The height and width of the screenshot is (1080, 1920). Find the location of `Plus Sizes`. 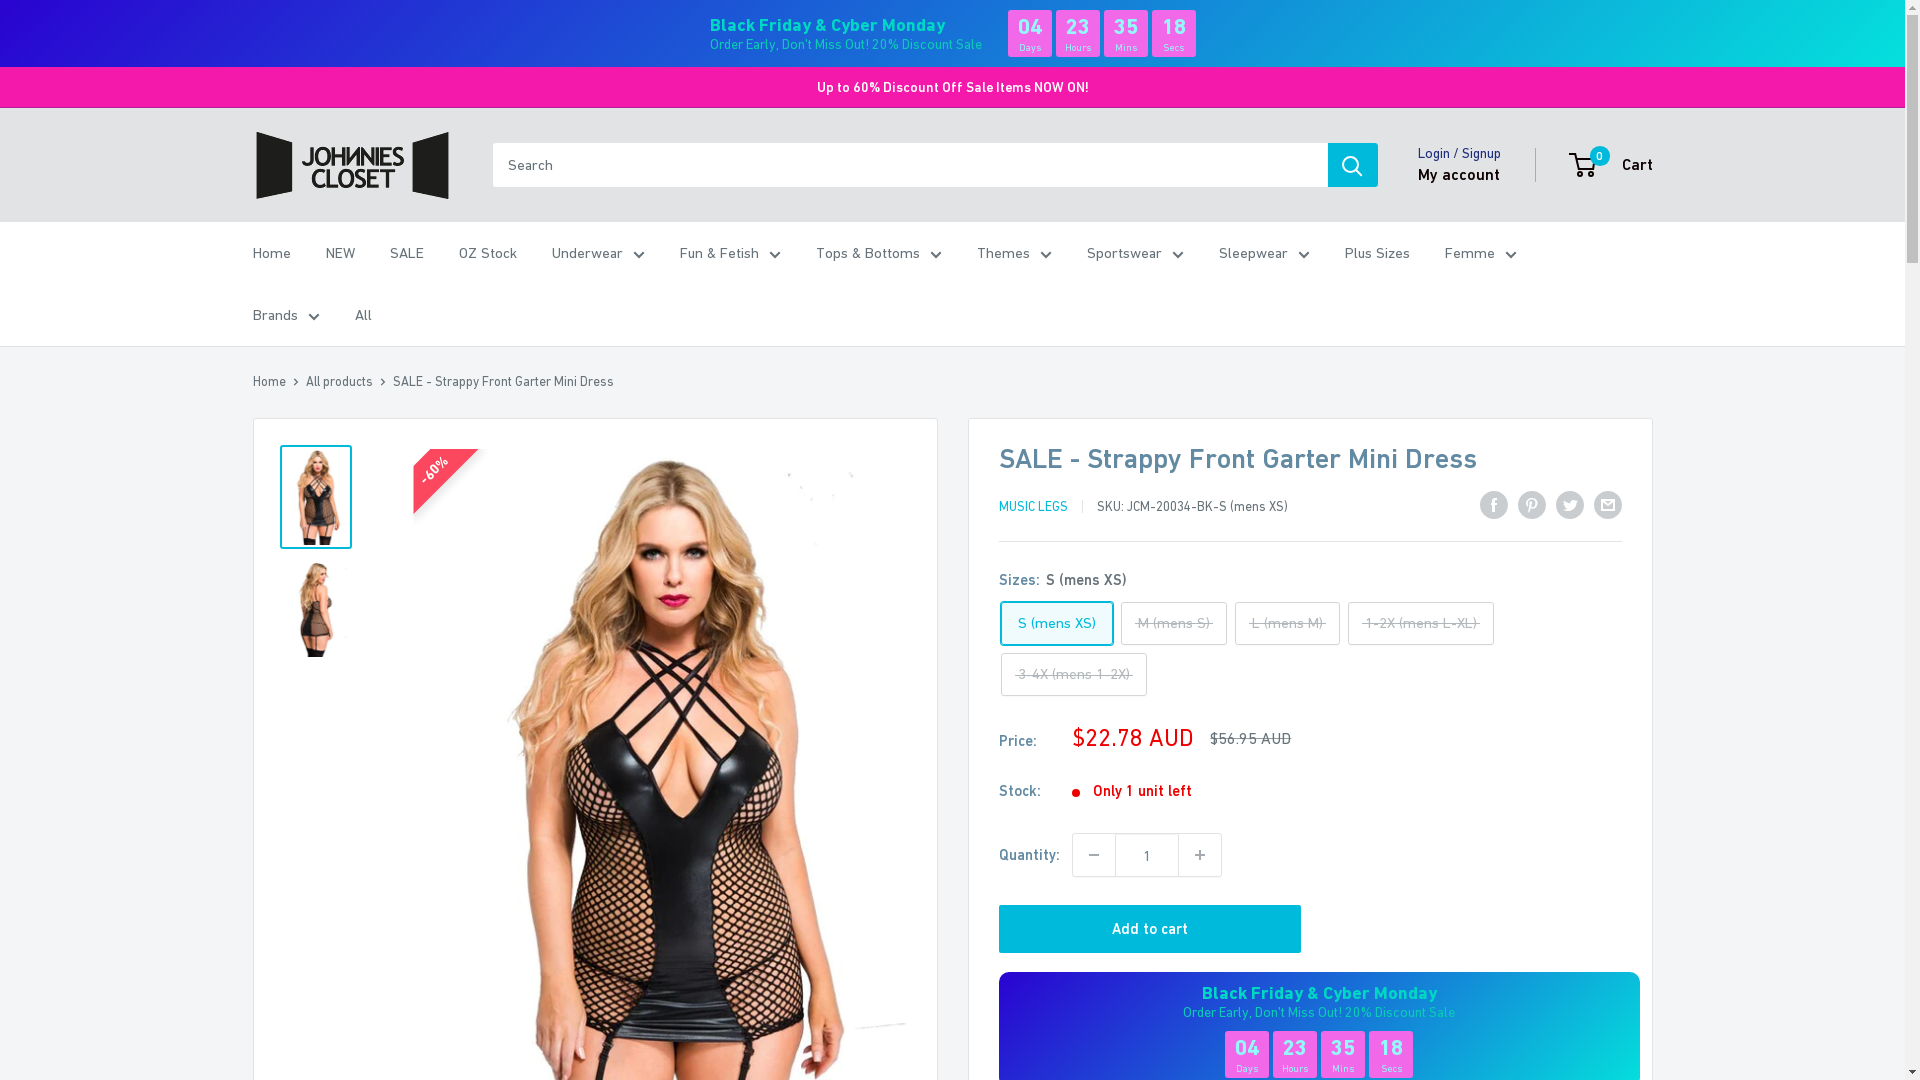

Plus Sizes is located at coordinates (1376, 253).